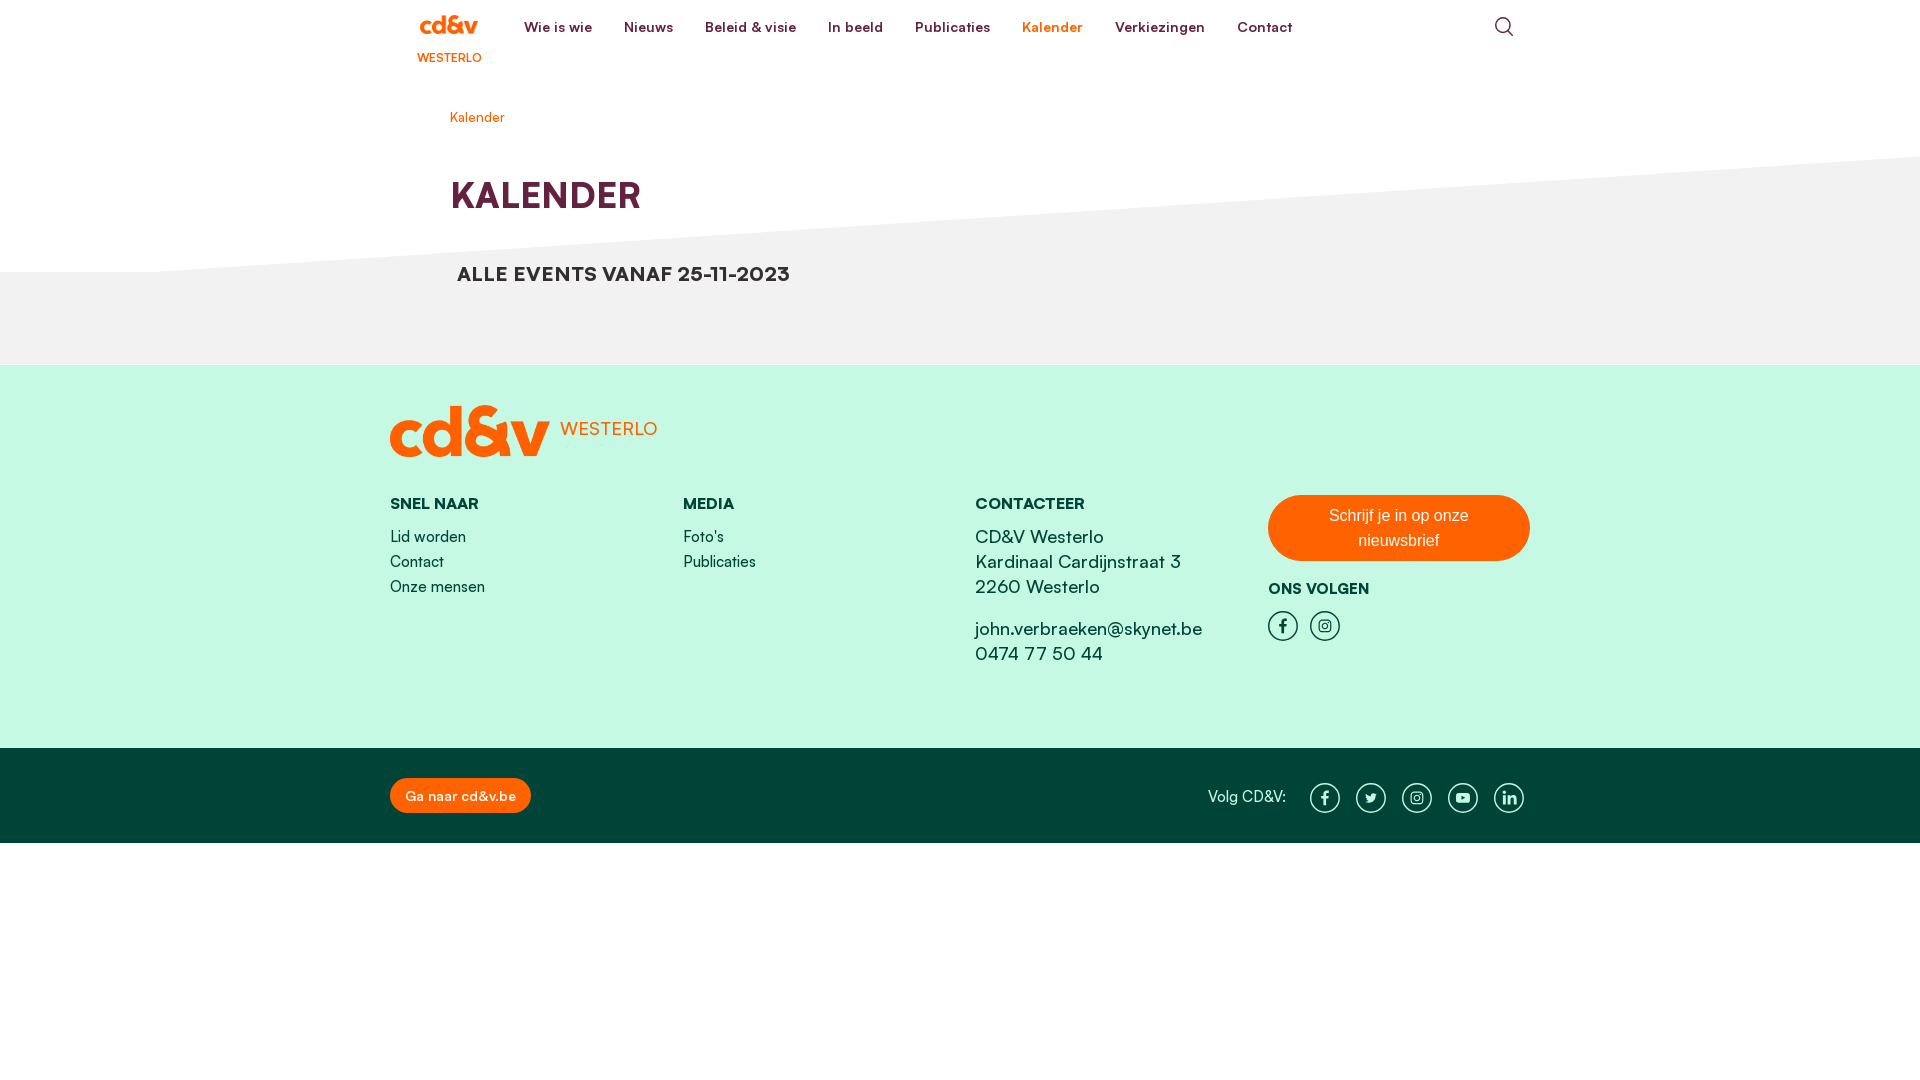  What do you see at coordinates (952, 27) in the screenshot?
I see `Publicaties` at bounding box center [952, 27].